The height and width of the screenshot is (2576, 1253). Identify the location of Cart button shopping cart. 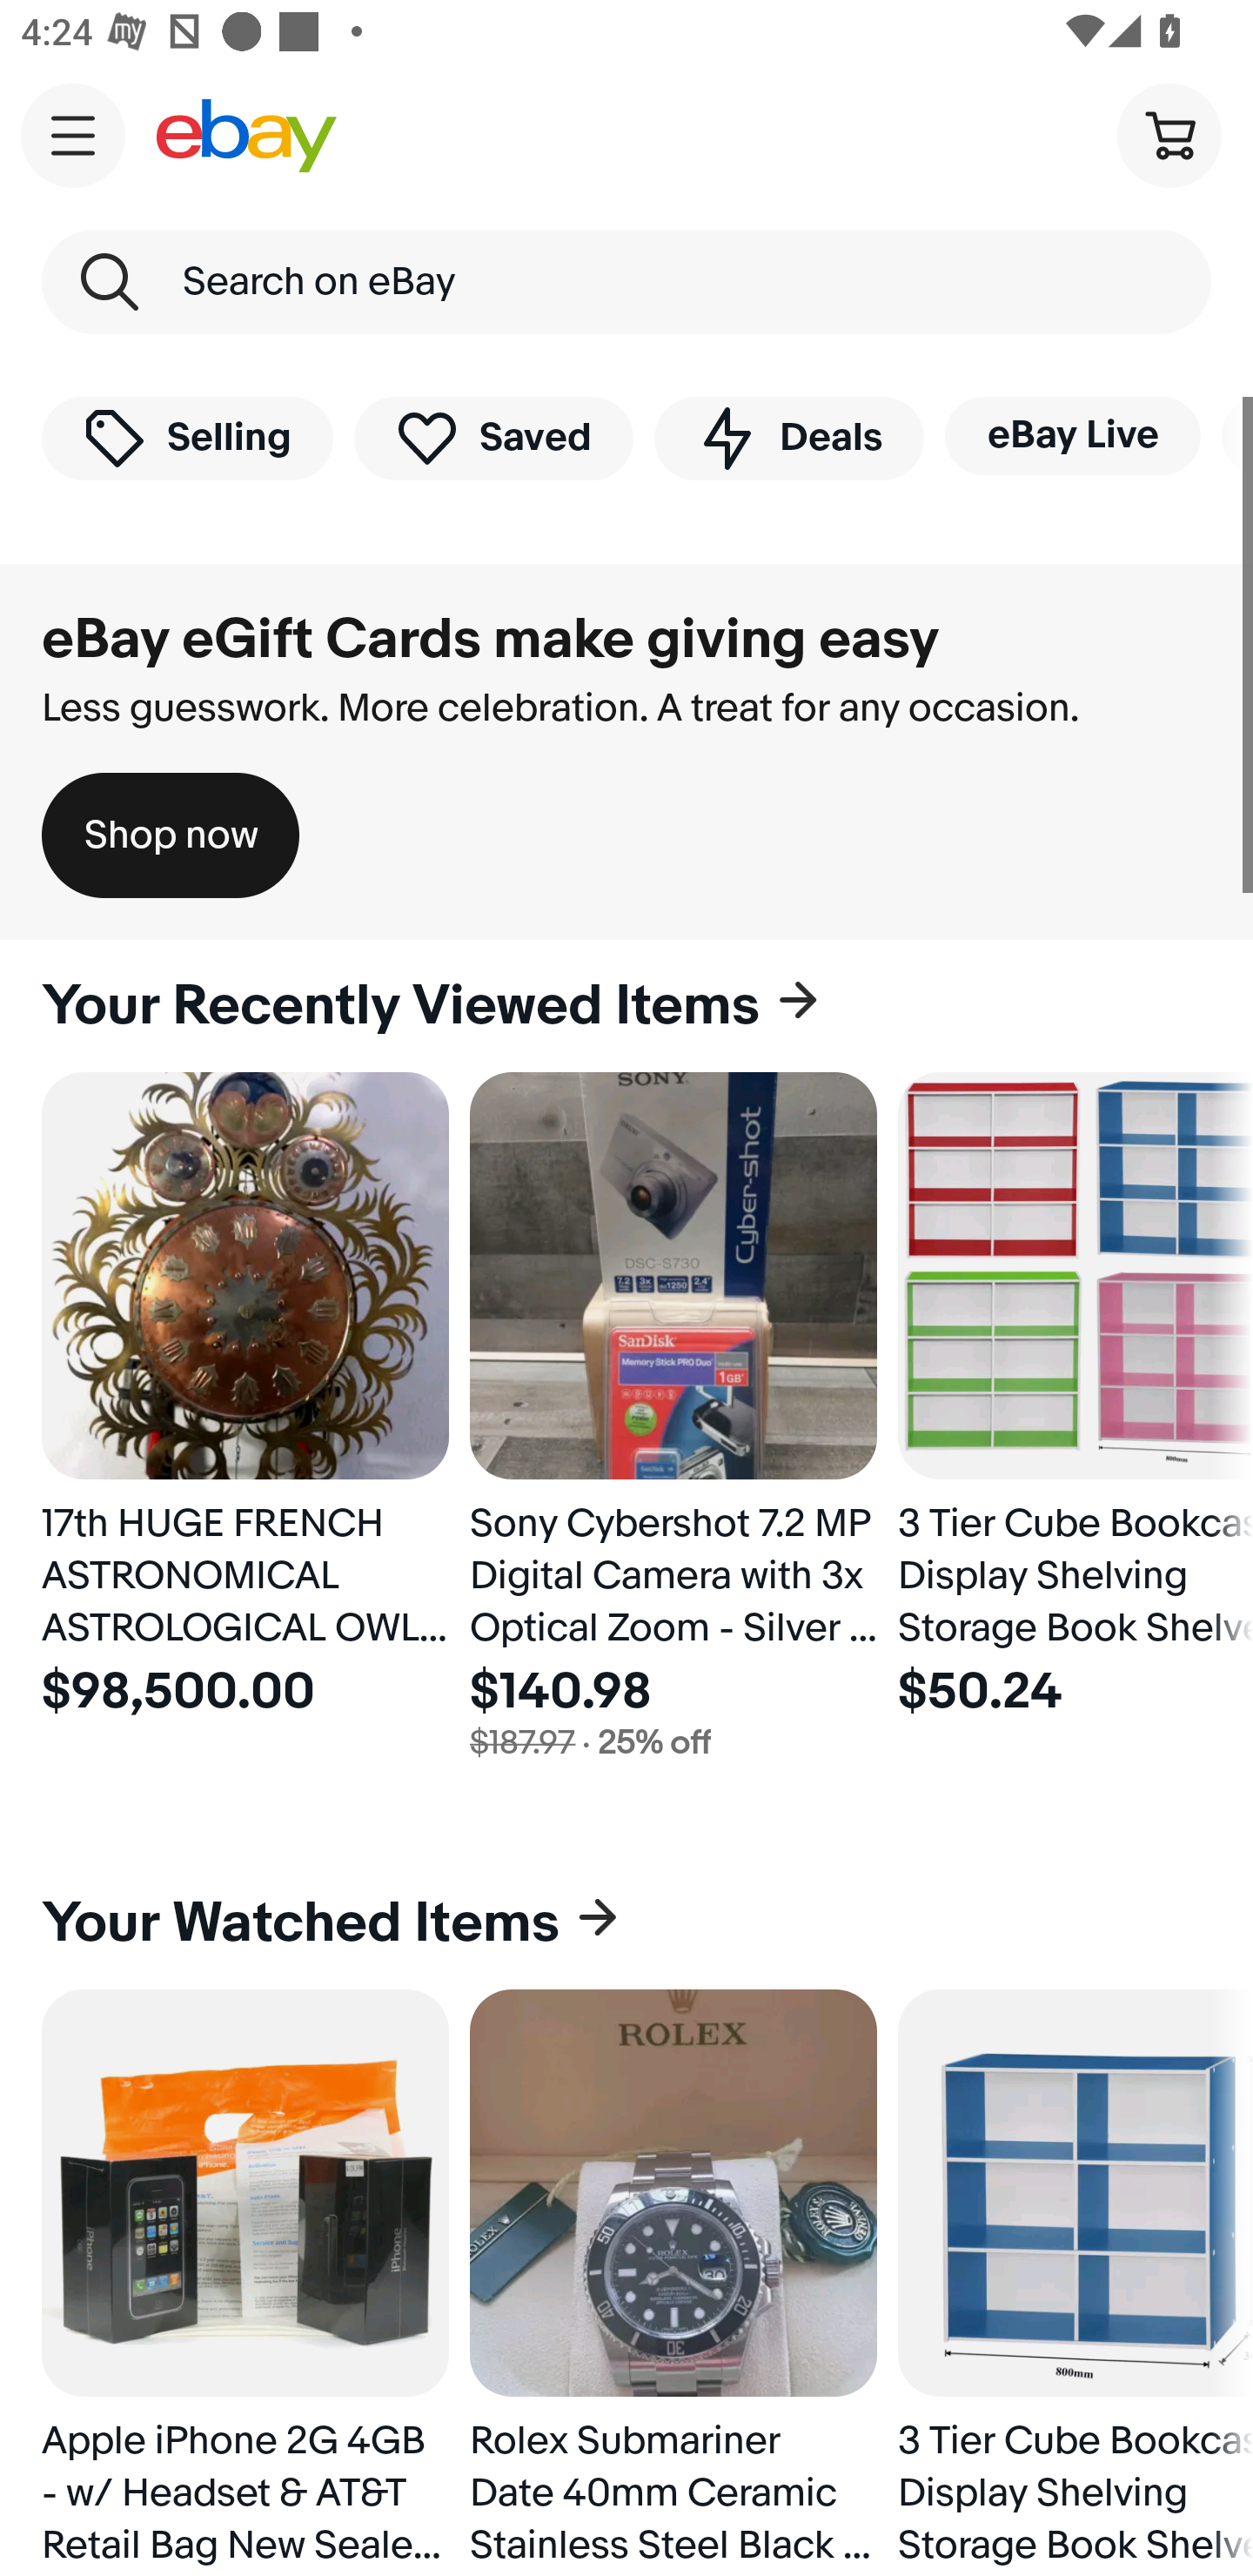
(1169, 134).